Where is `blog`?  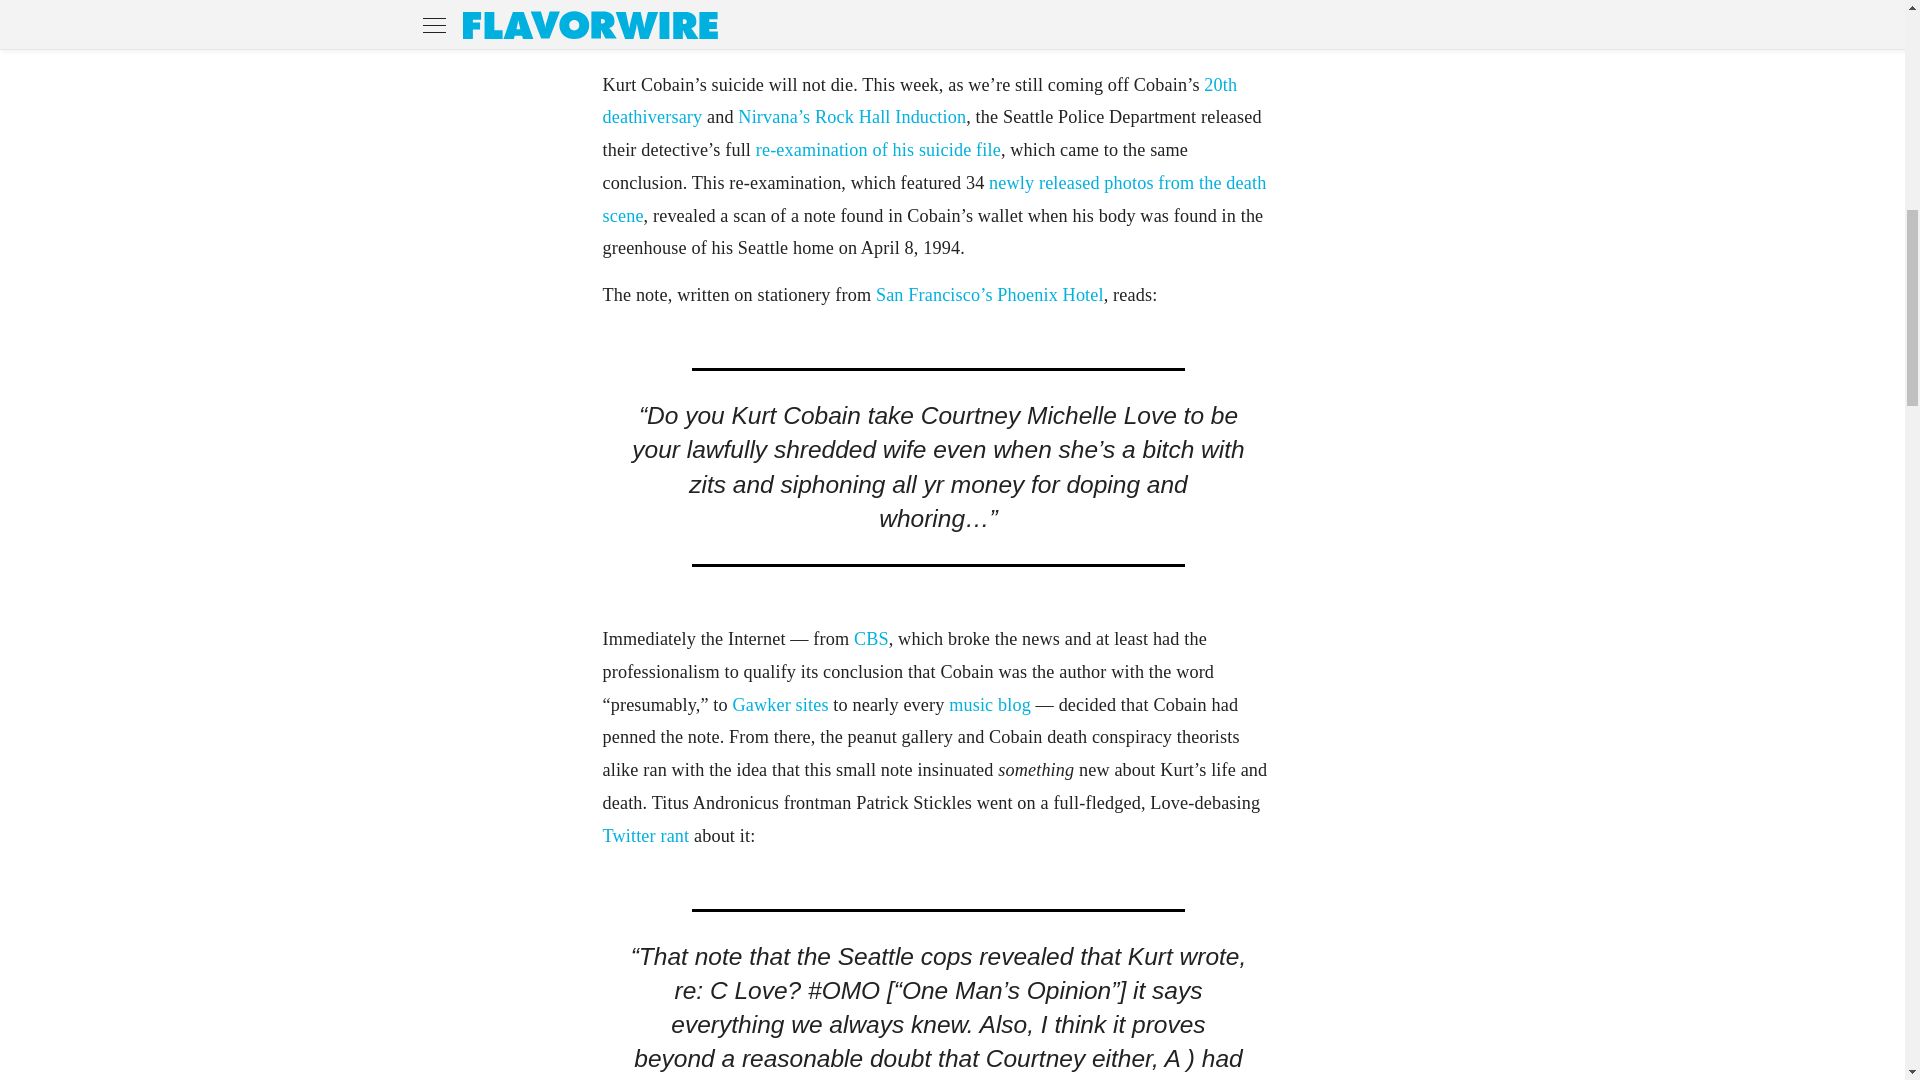
blog is located at coordinates (1014, 704).